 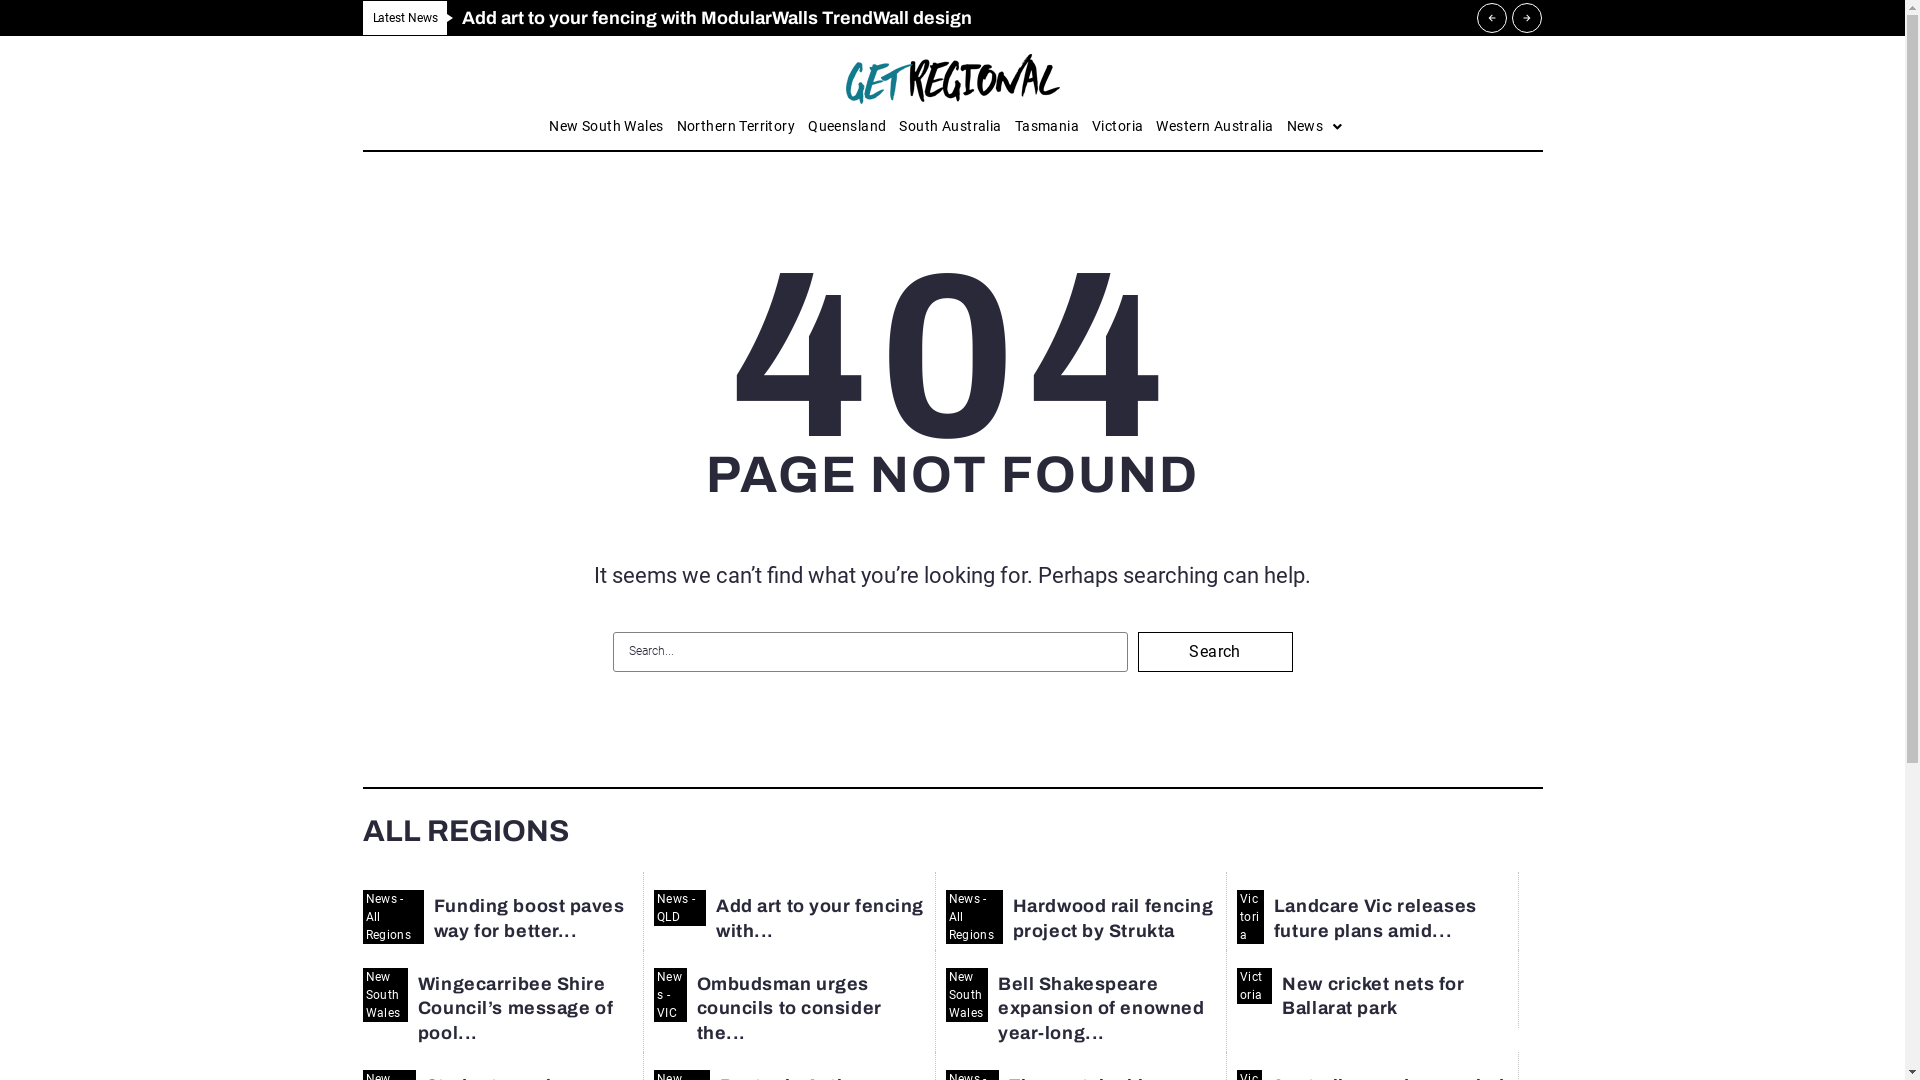 What do you see at coordinates (974, 917) in the screenshot?
I see `News - All Regions` at bounding box center [974, 917].